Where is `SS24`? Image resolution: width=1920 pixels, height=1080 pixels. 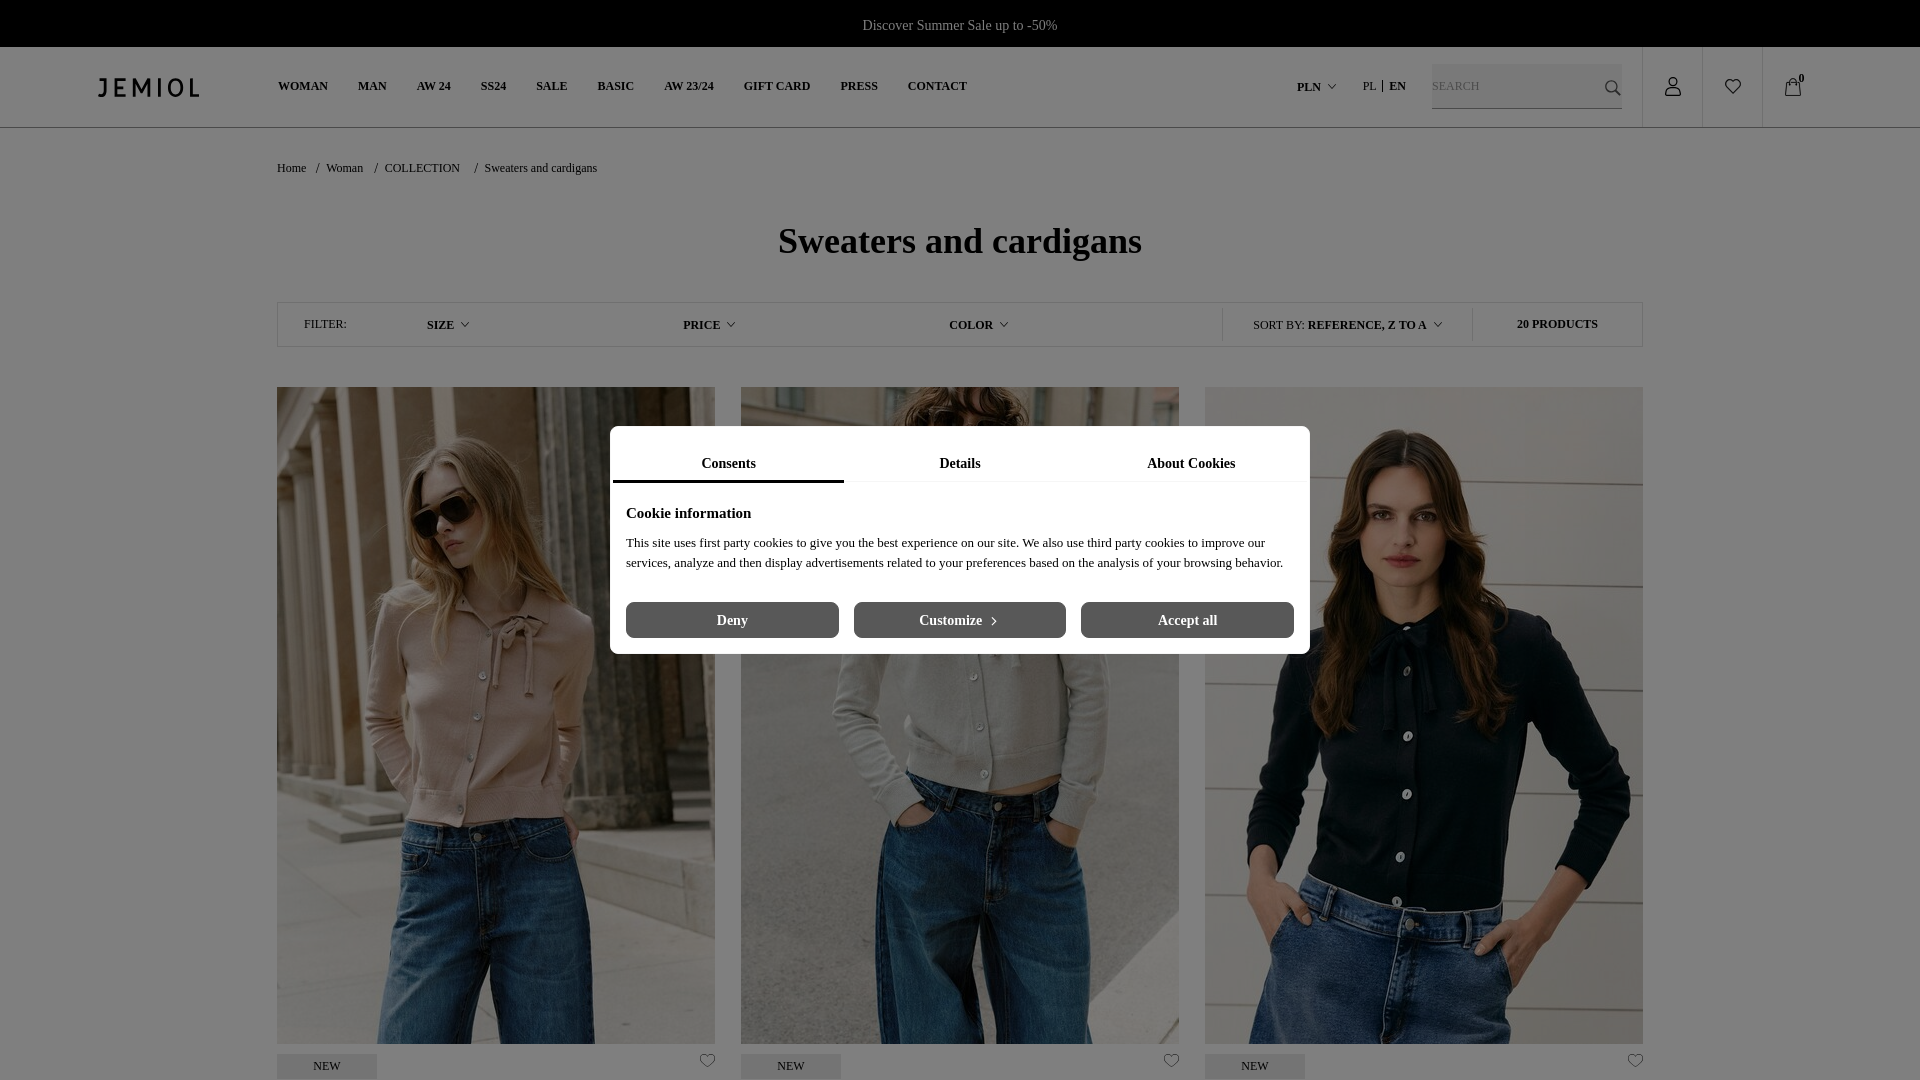 SS24 is located at coordinates (494, 86).